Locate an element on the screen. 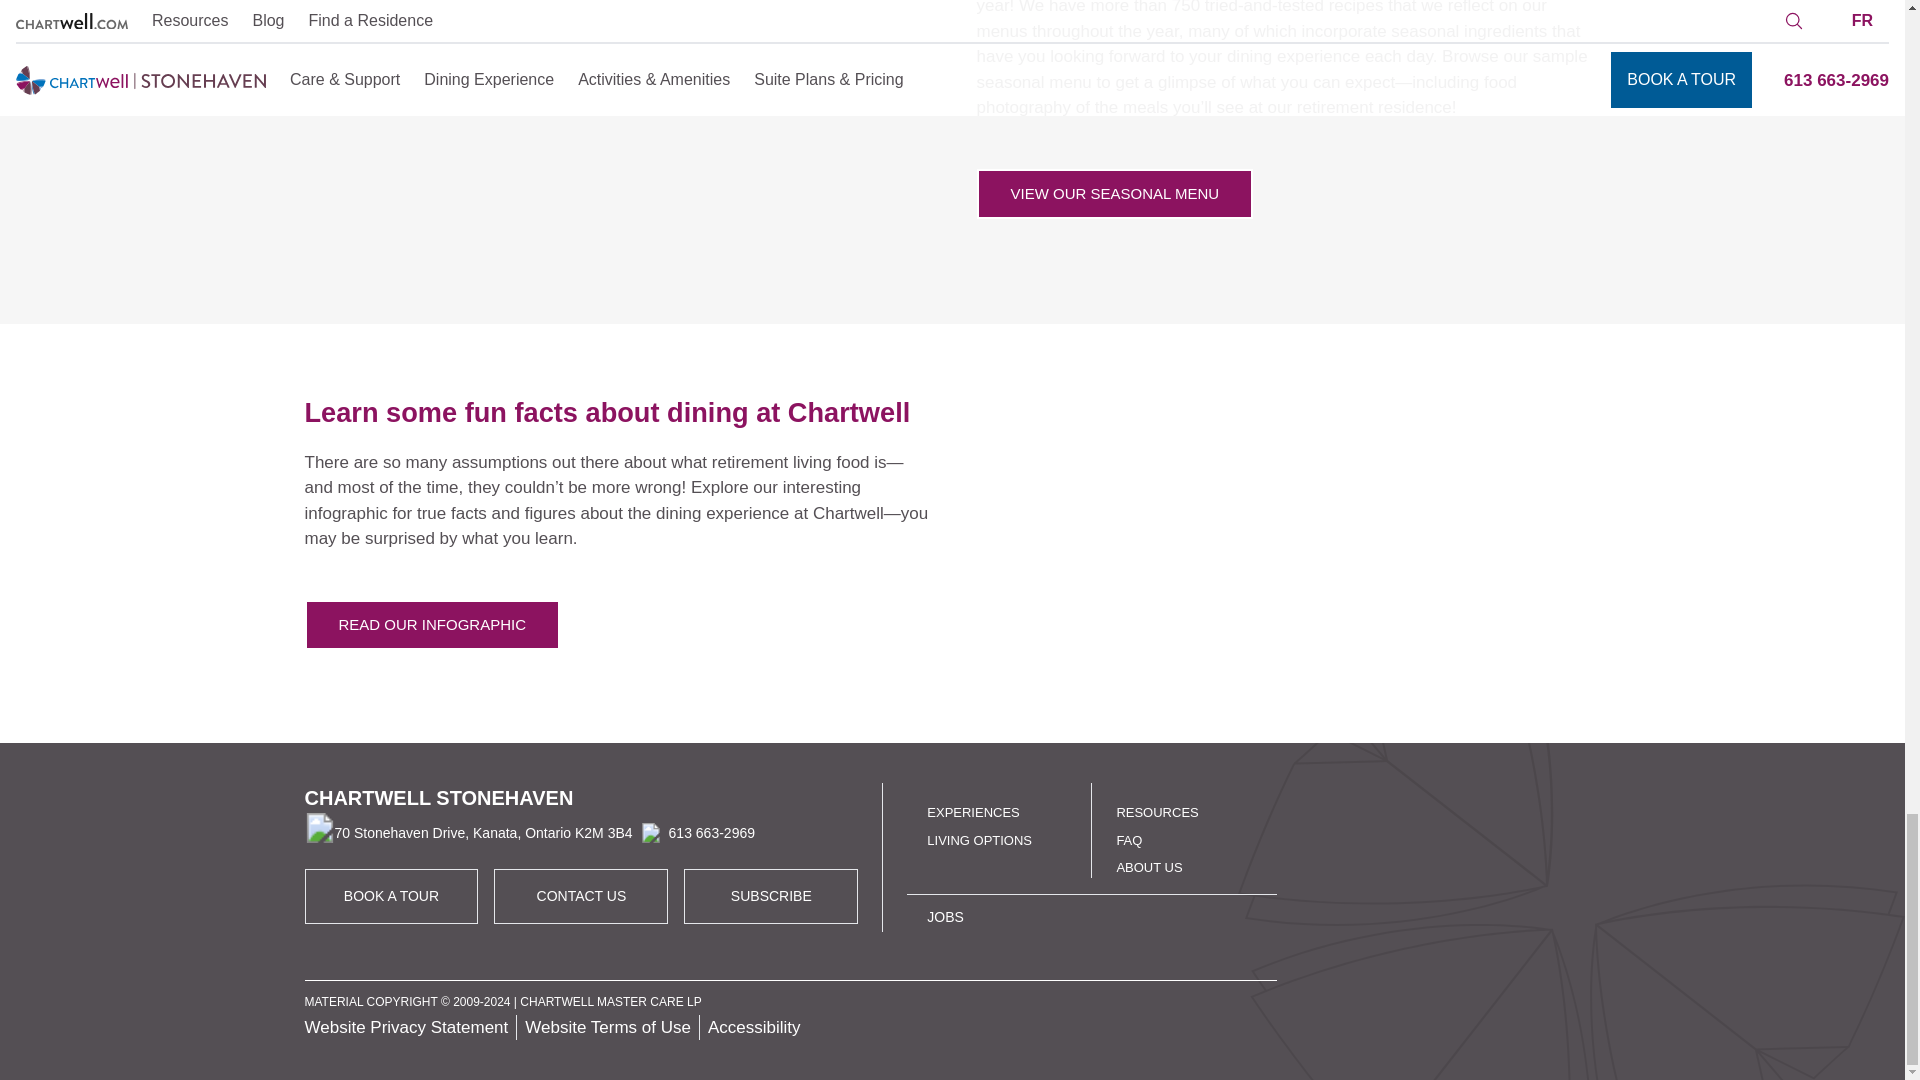  Instagram is located at coordinates (1456, 973).